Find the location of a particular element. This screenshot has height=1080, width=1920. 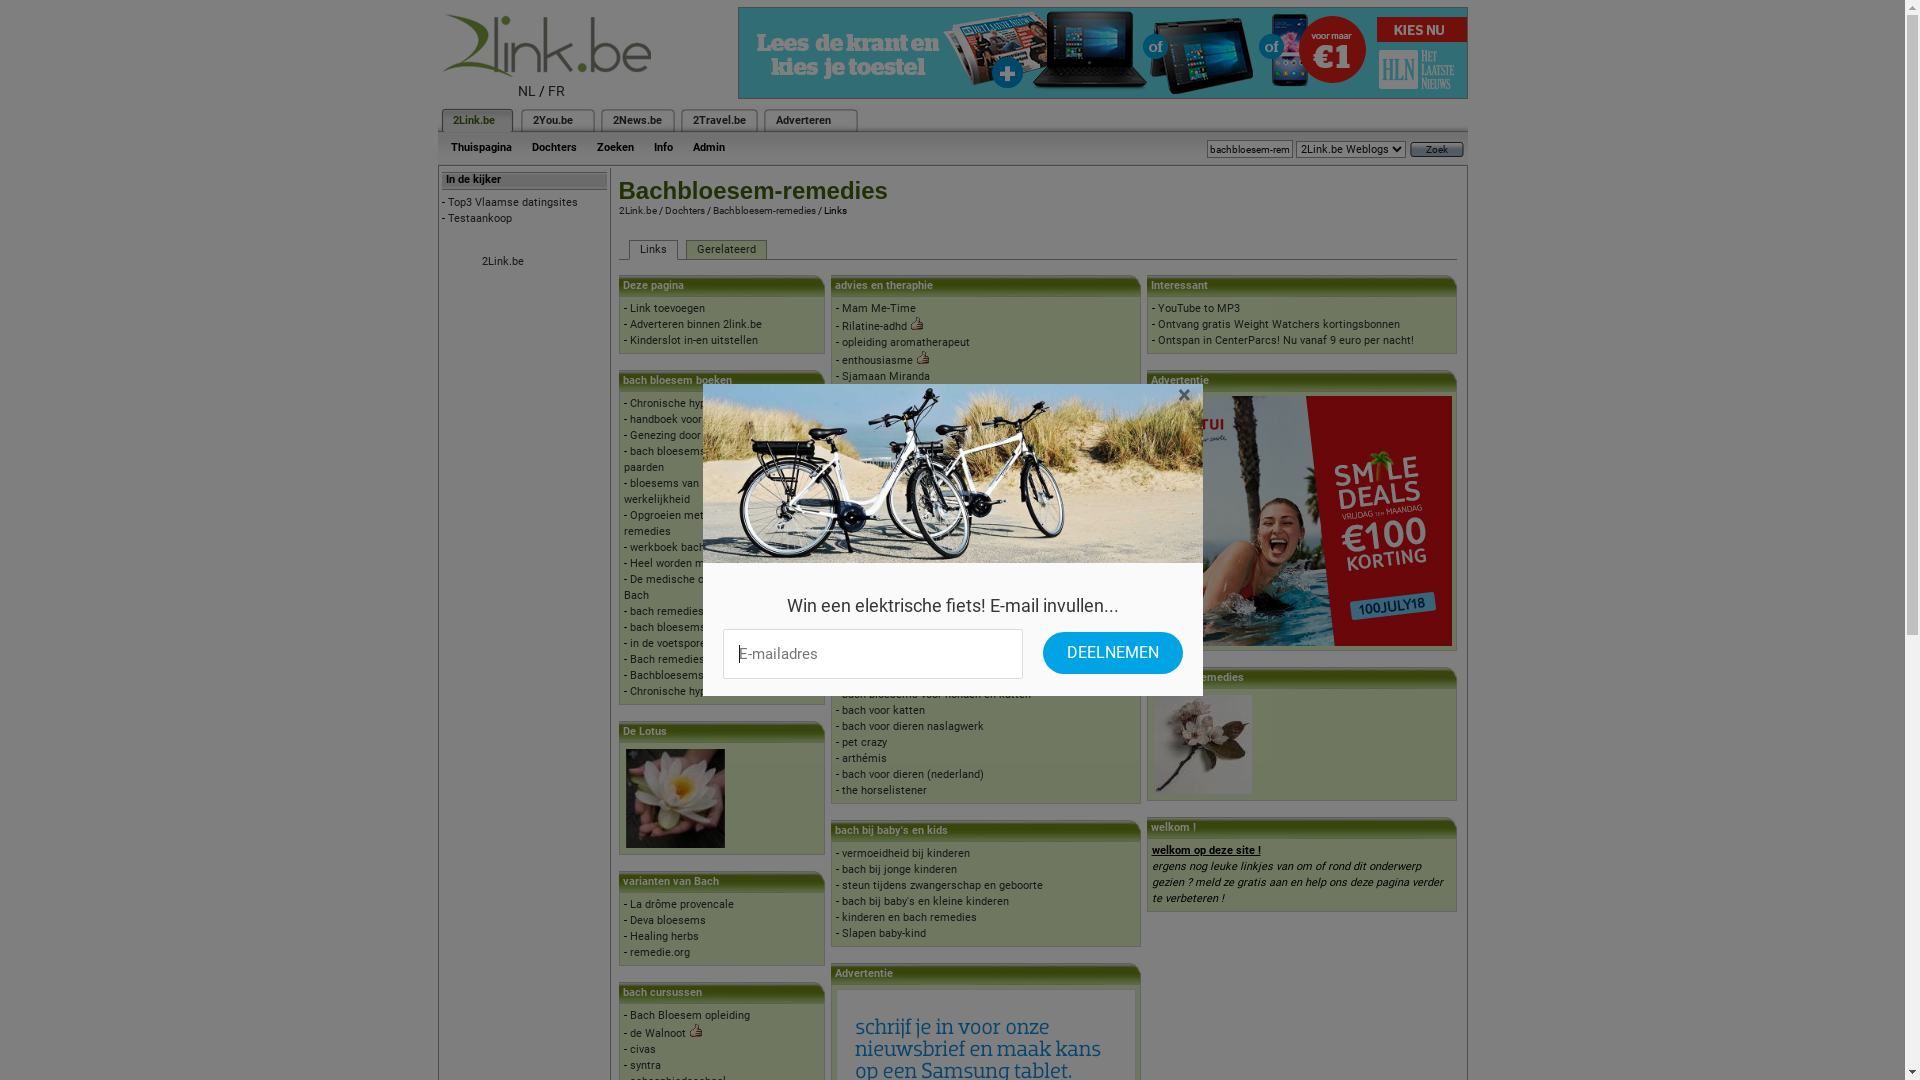

bach bloesems als sleutel tot de ziel is located at coordinates (722, 628).